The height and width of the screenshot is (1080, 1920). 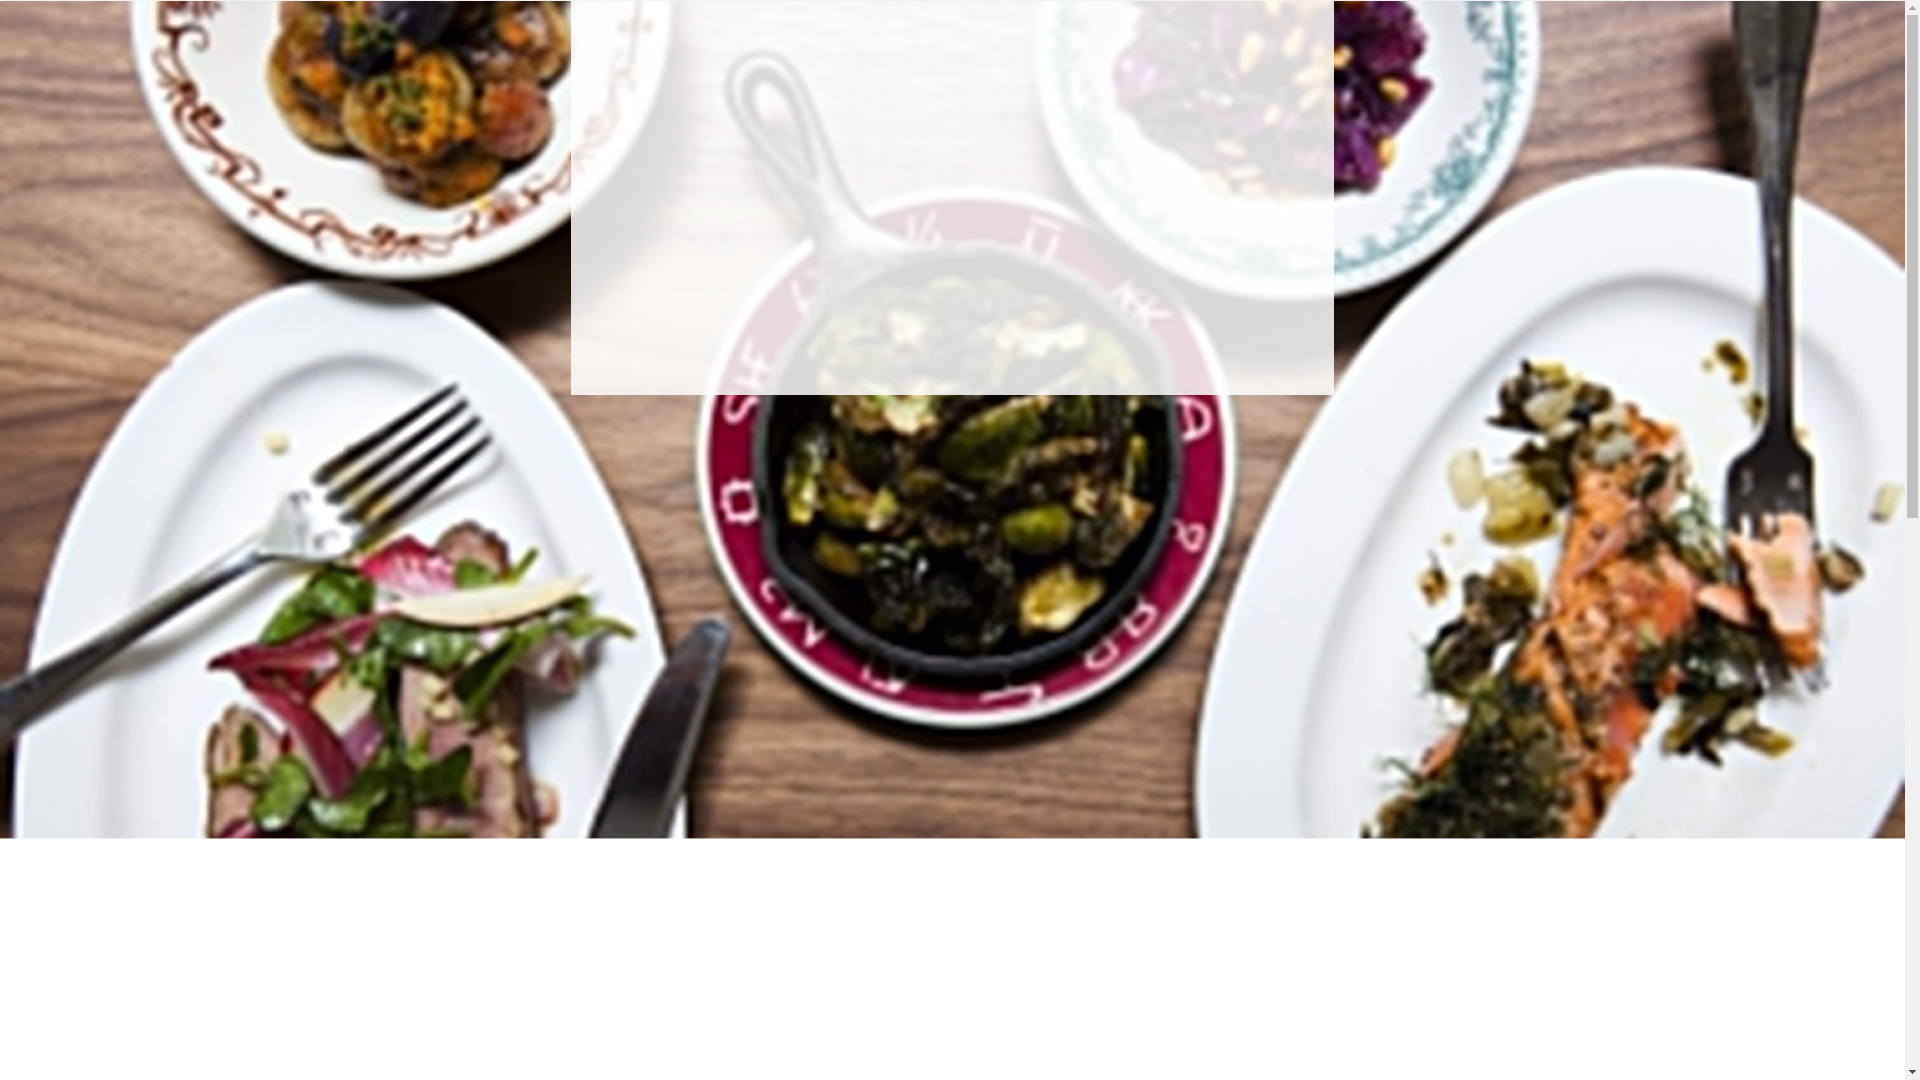 What do you see at coordinates (108, 338) in the screenshot?
I see `CONTACT US` at bounding box center [108, 338].